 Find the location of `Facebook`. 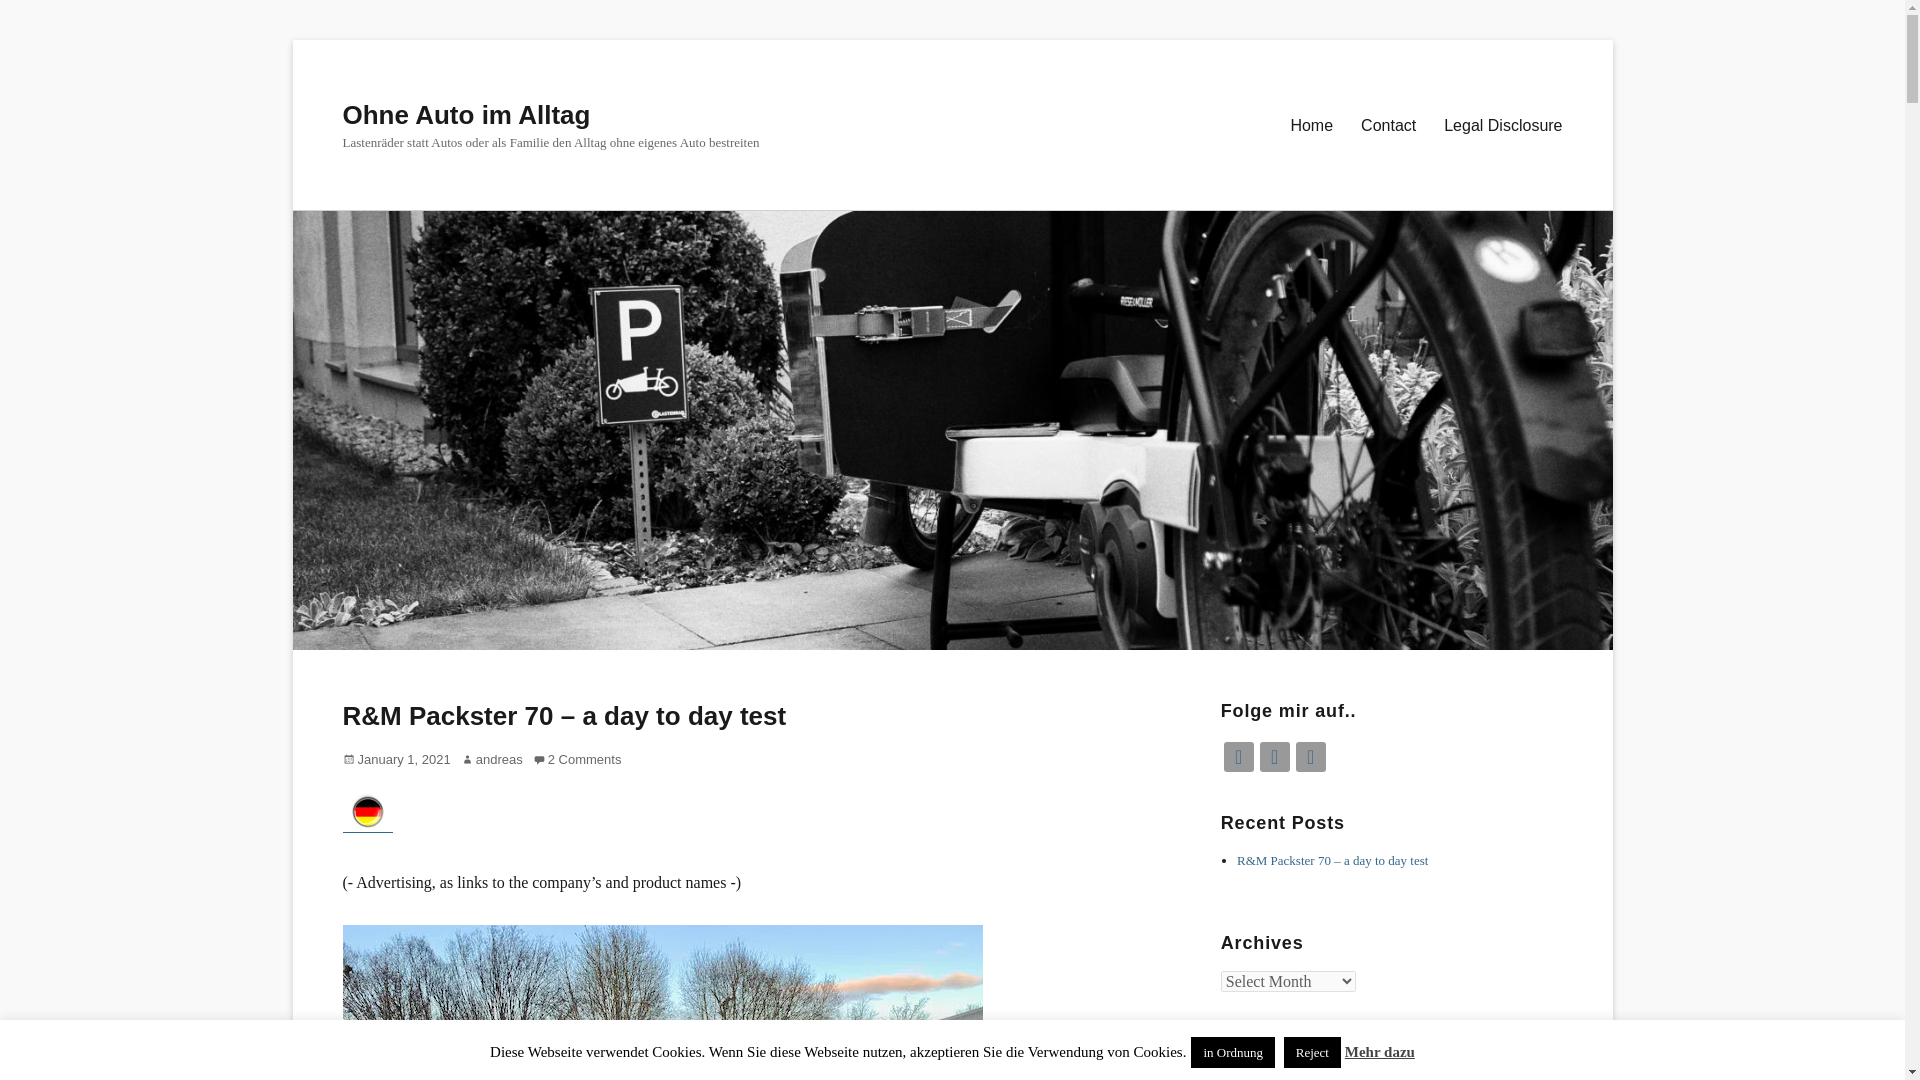

Facebook is located at coordinates (1238, 756).